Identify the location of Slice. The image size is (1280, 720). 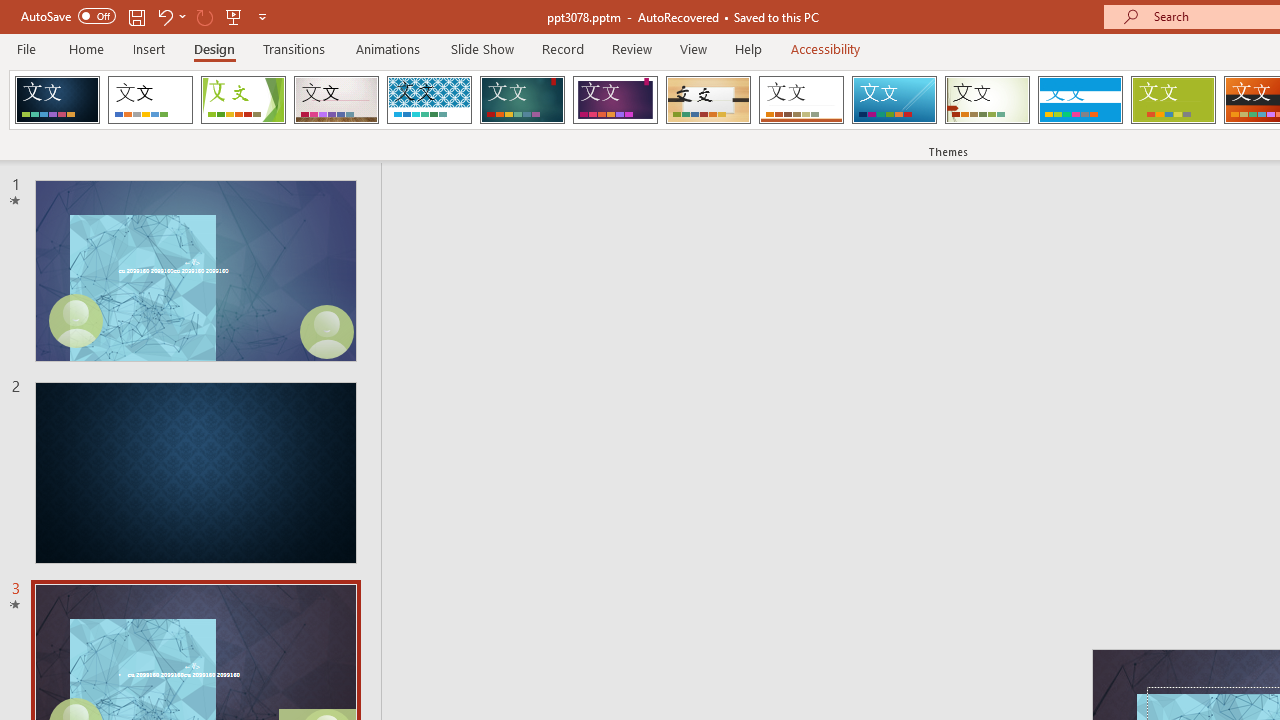
(894, 100).